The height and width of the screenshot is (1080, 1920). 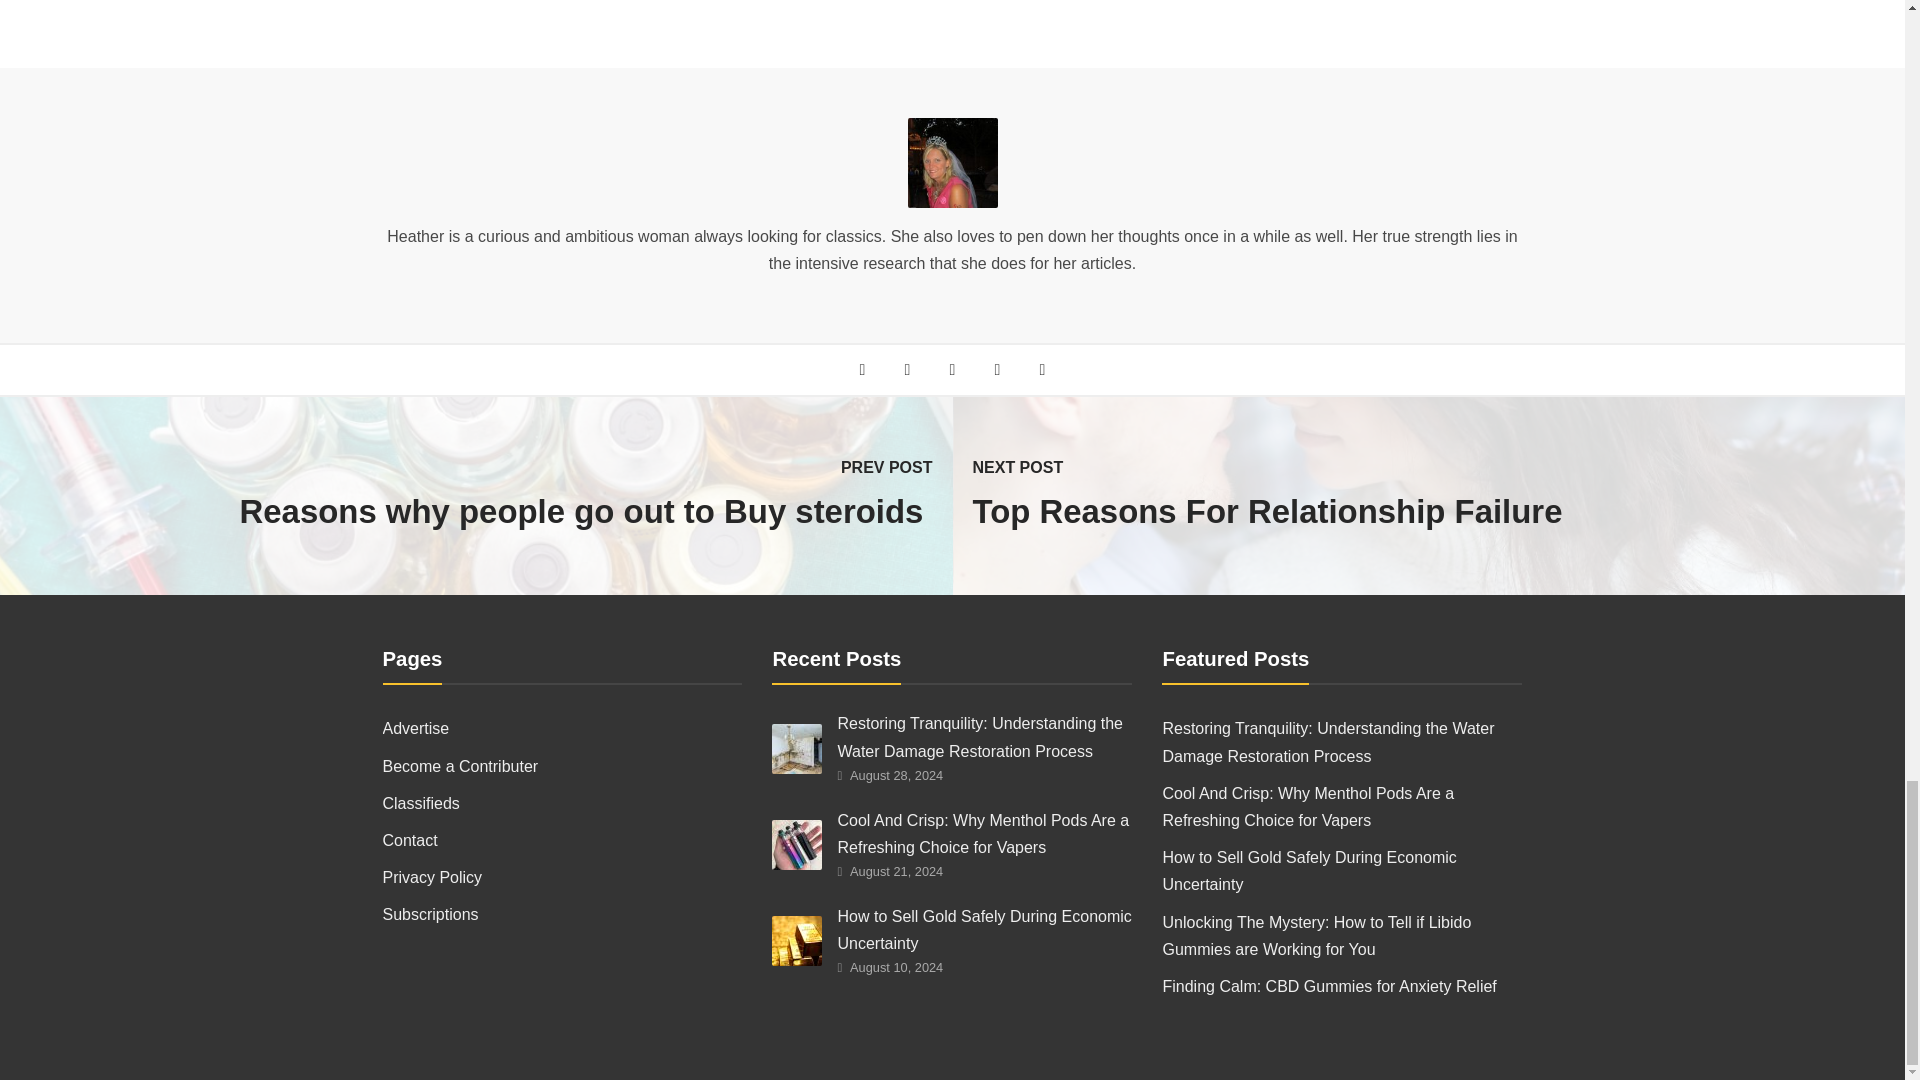 What do you see at coordinates (469, 512) in the screenshot?
I see `Reasons why people go out to Buy steroids ` at bounding box center [469, 512].